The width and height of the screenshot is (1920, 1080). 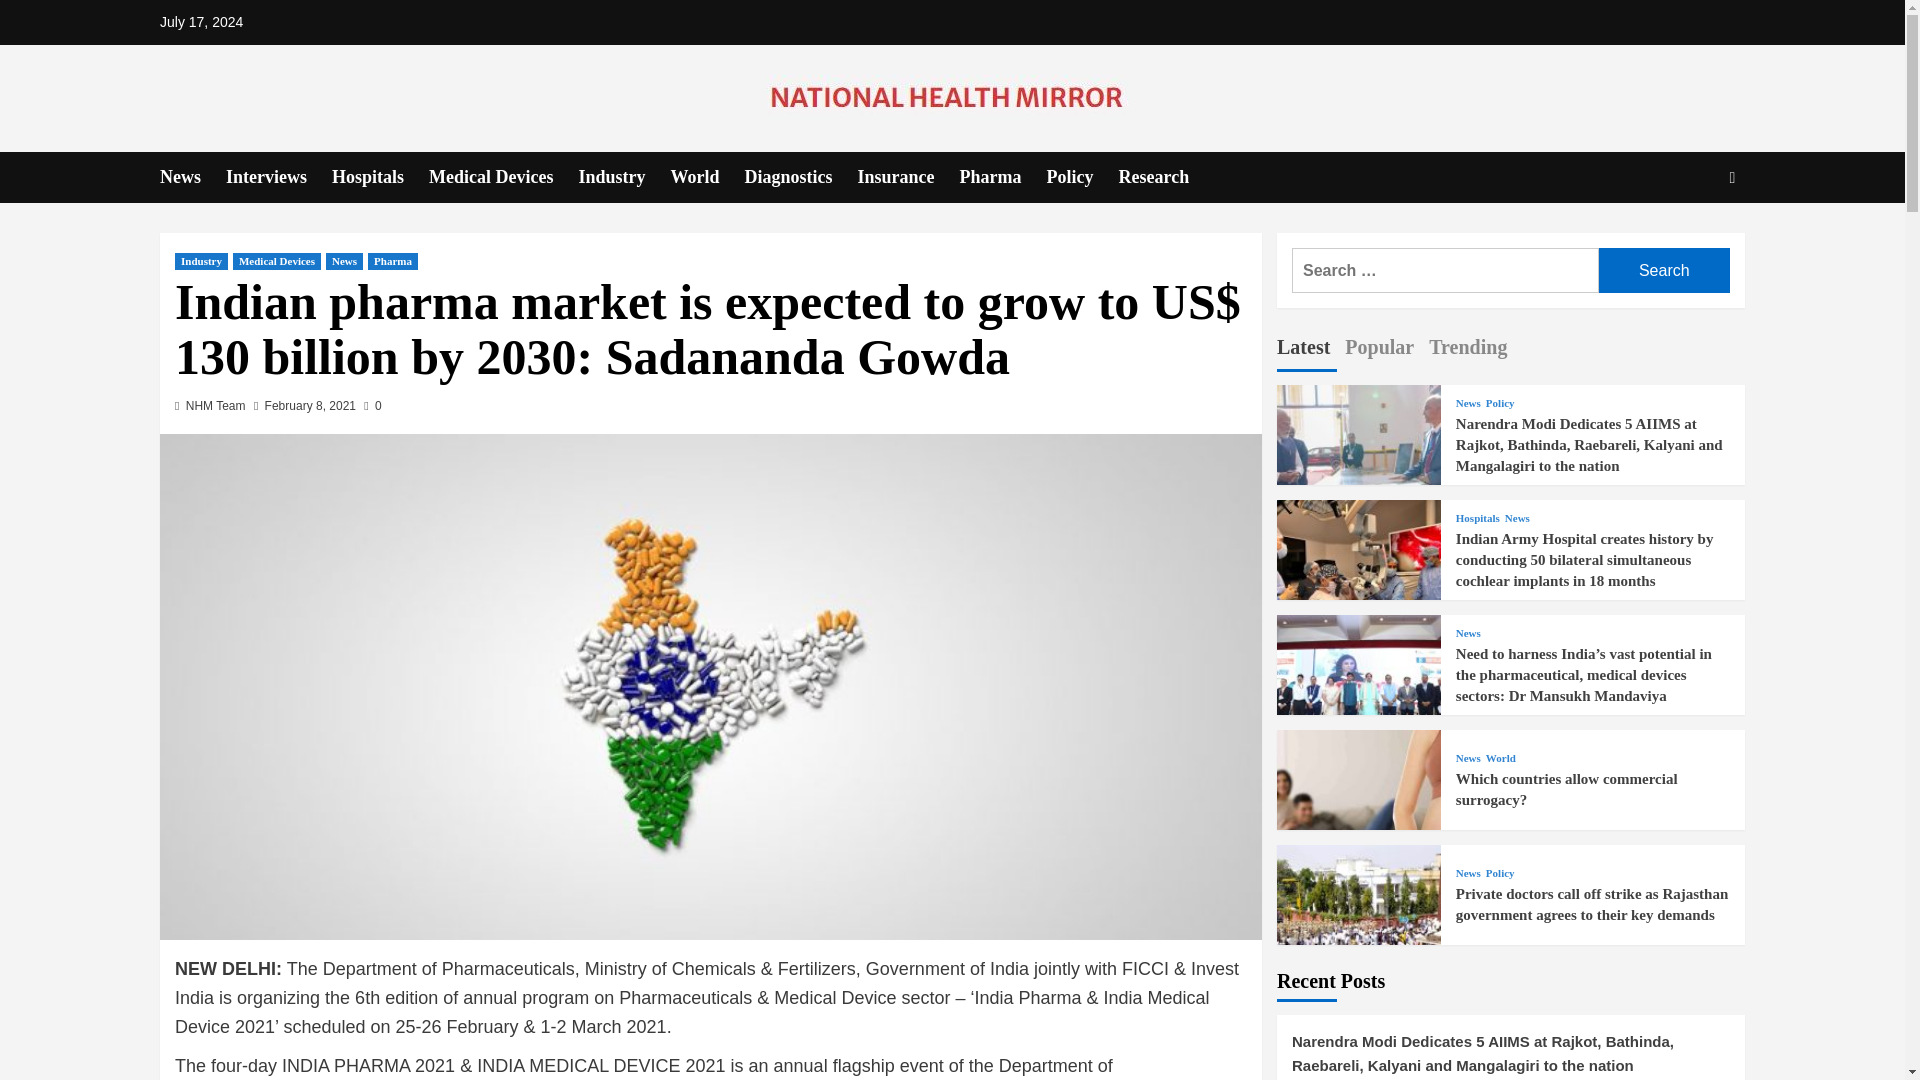 What do you see at coordinates (344, 261) in the screenshot?
I see `News` at bounding box center [344, 261].